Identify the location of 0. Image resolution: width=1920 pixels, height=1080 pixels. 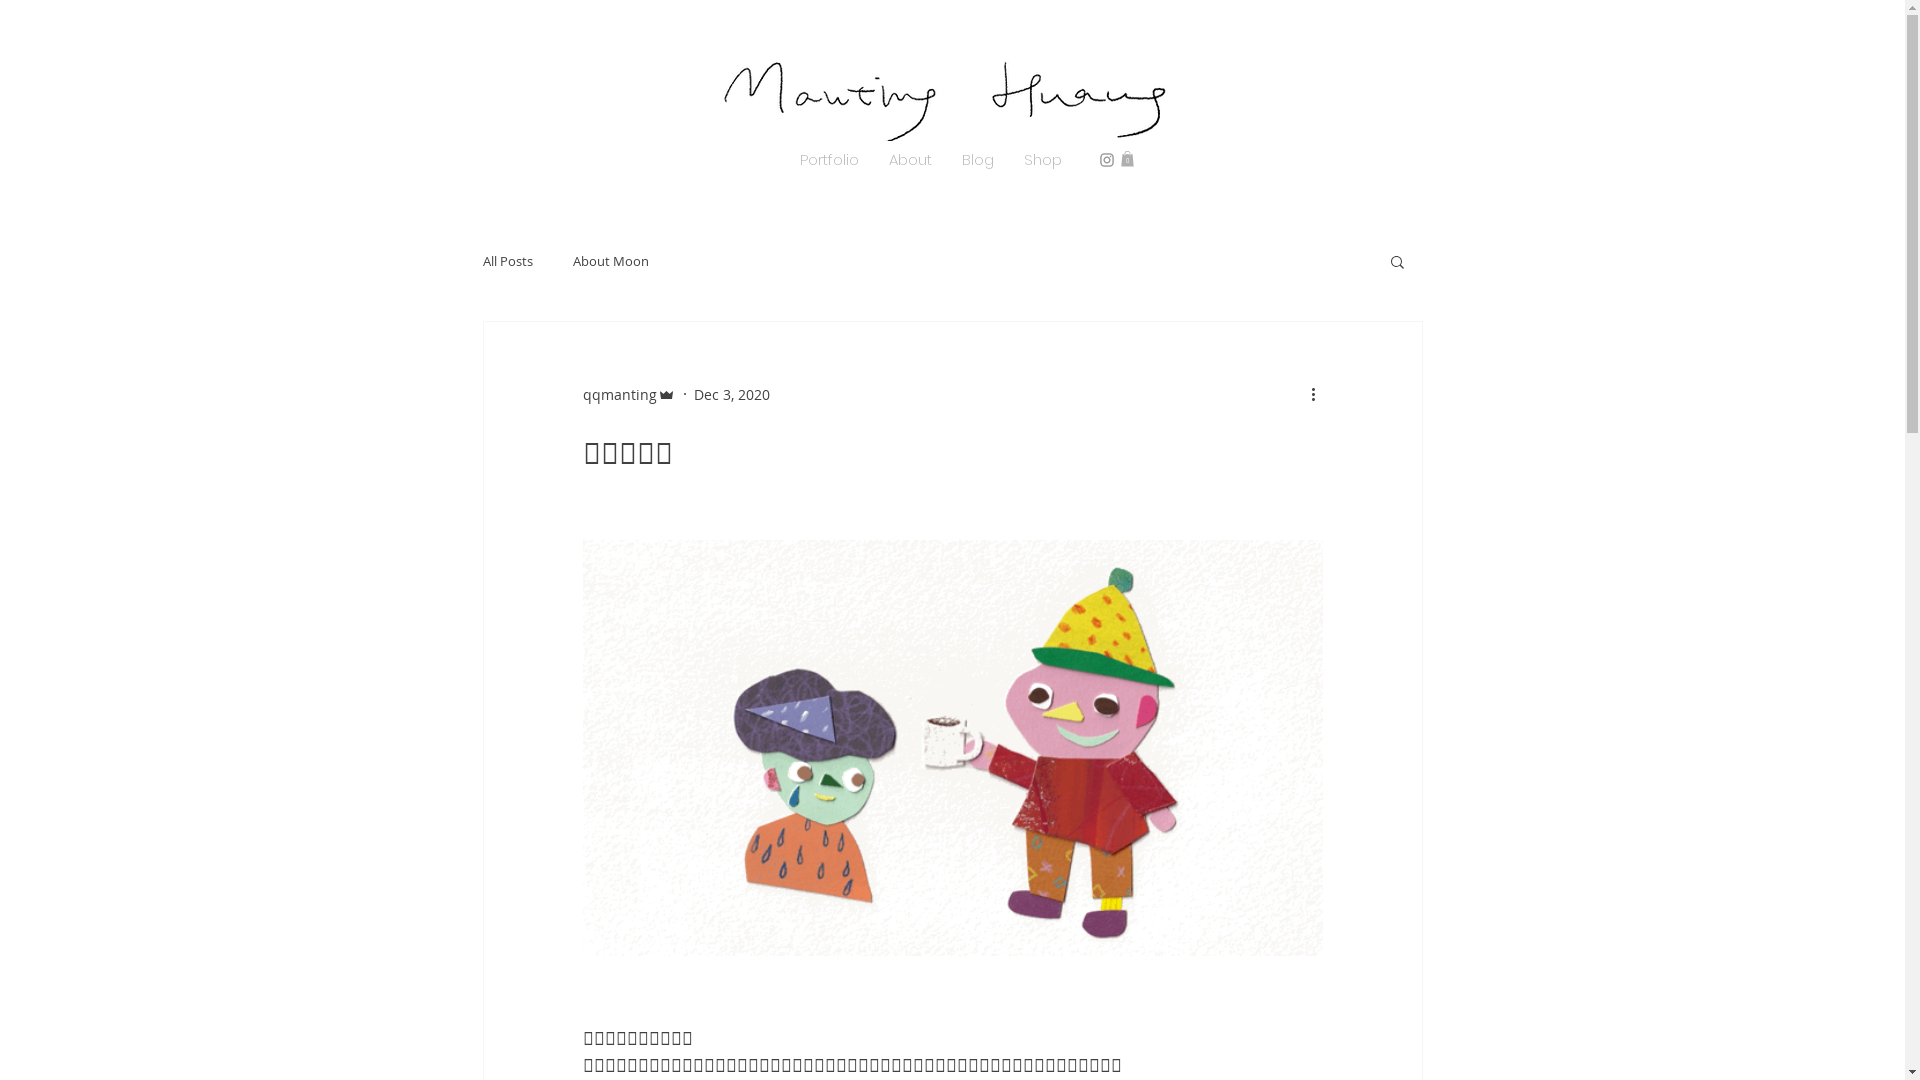
(1126, 159).